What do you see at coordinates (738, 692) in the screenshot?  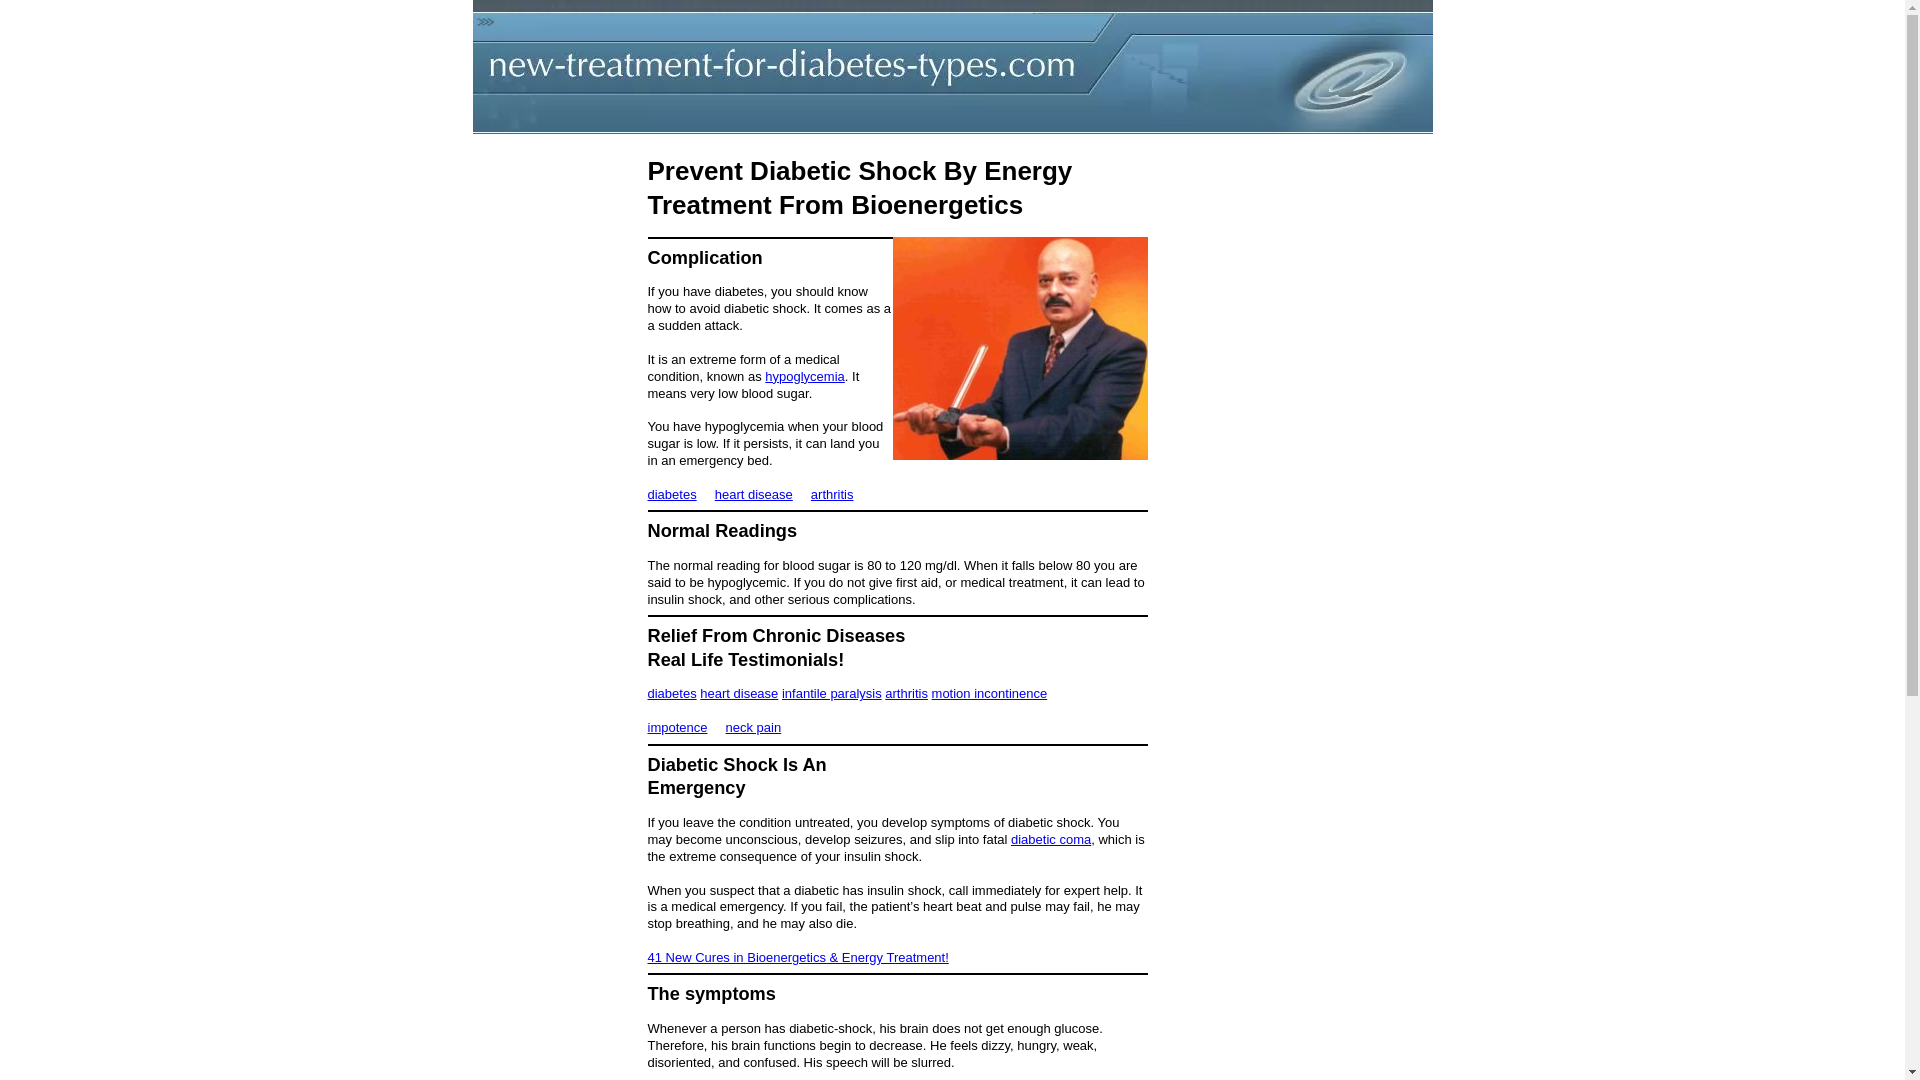 I see `heart disease` at bounding box center [738, 692].